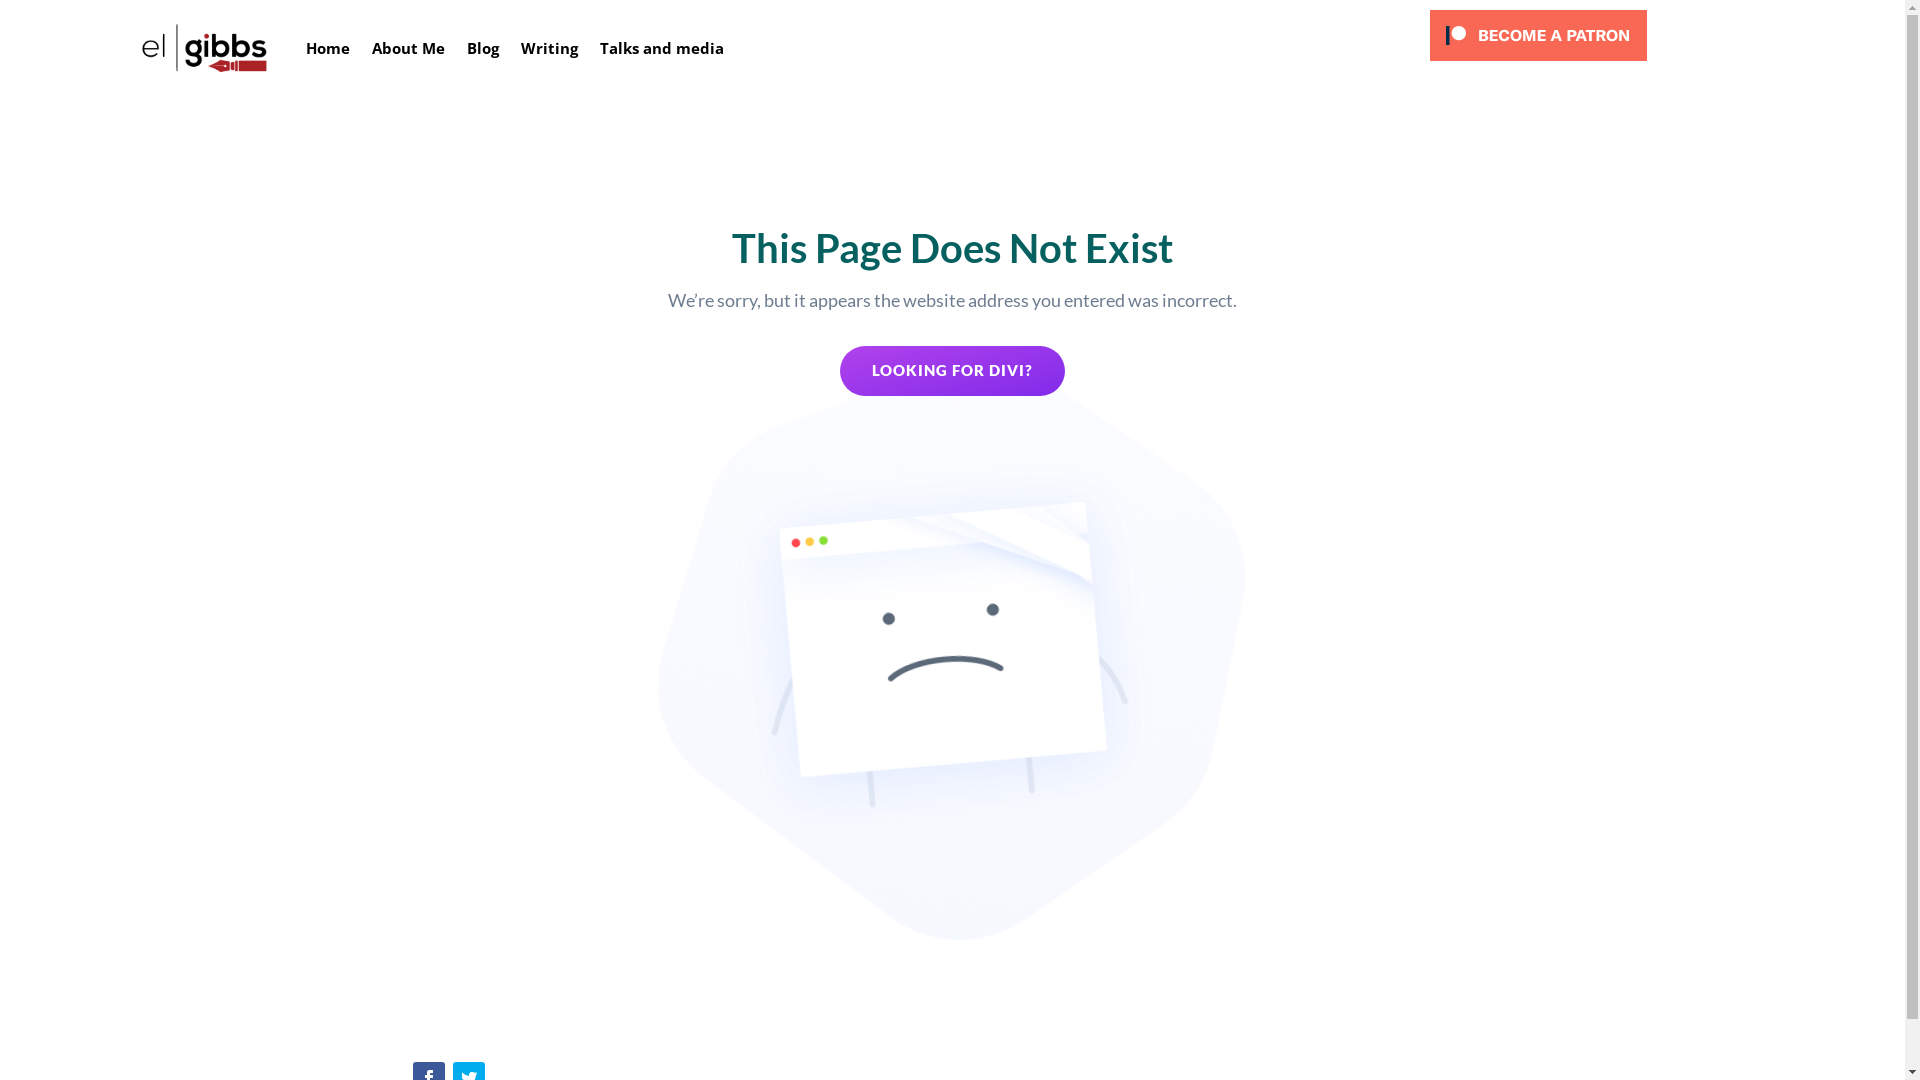  I want to click on Blog, so click(483, 48).